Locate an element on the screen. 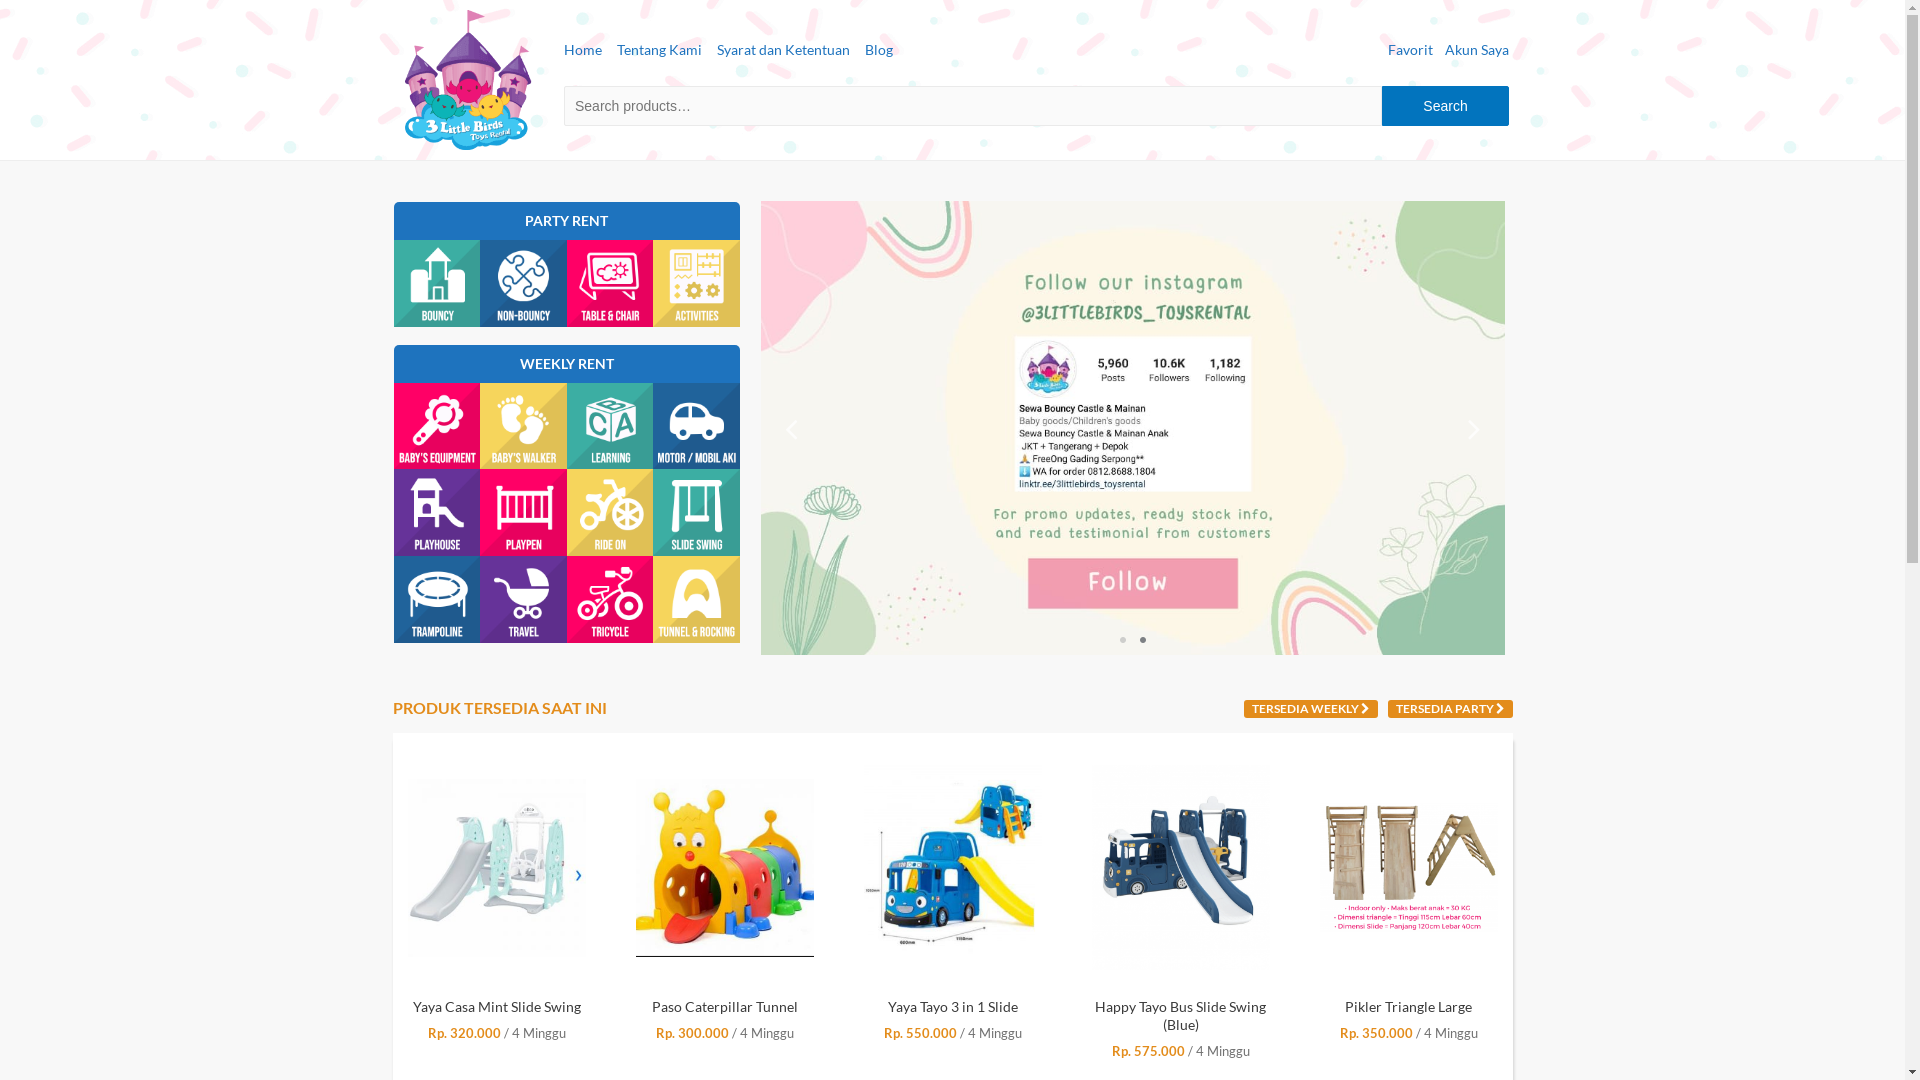  Home is located at coordinates (583, 50).